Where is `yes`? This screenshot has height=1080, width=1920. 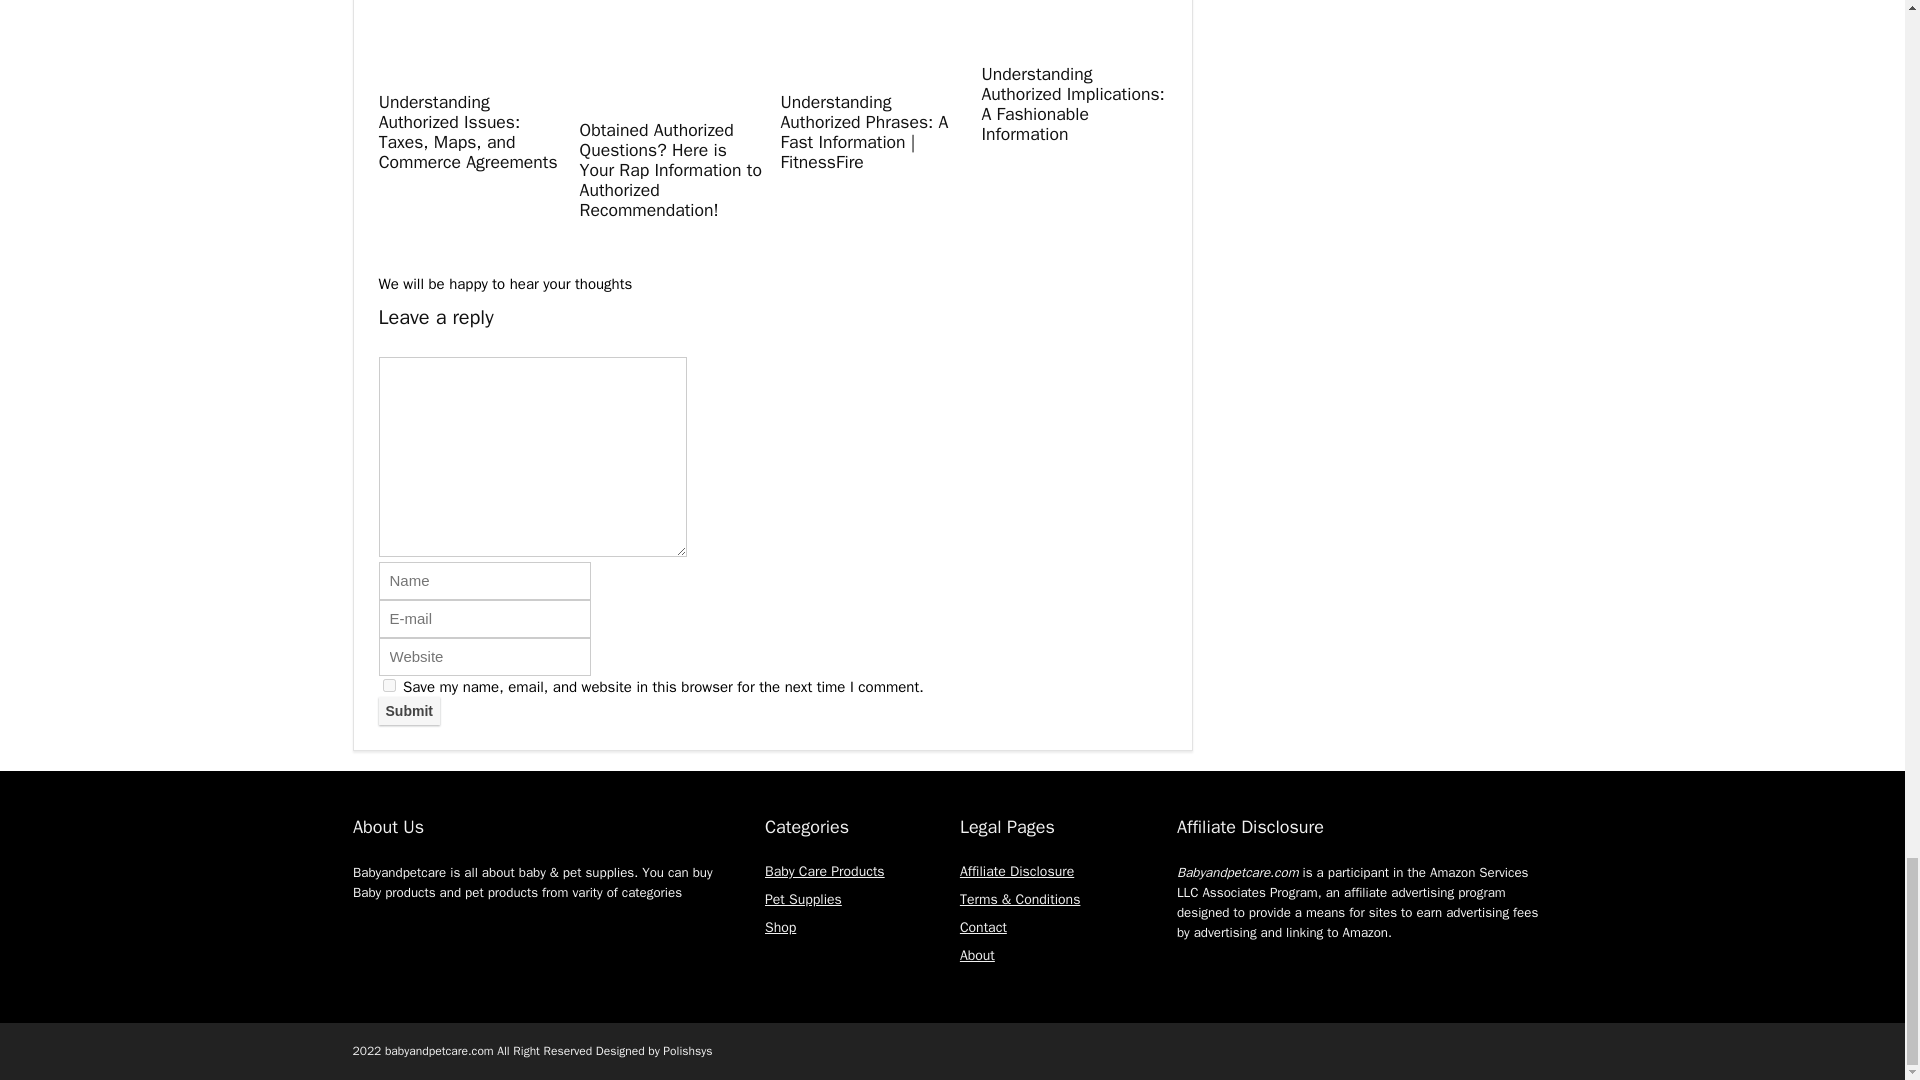 yes is located at coordinates (388, 686).